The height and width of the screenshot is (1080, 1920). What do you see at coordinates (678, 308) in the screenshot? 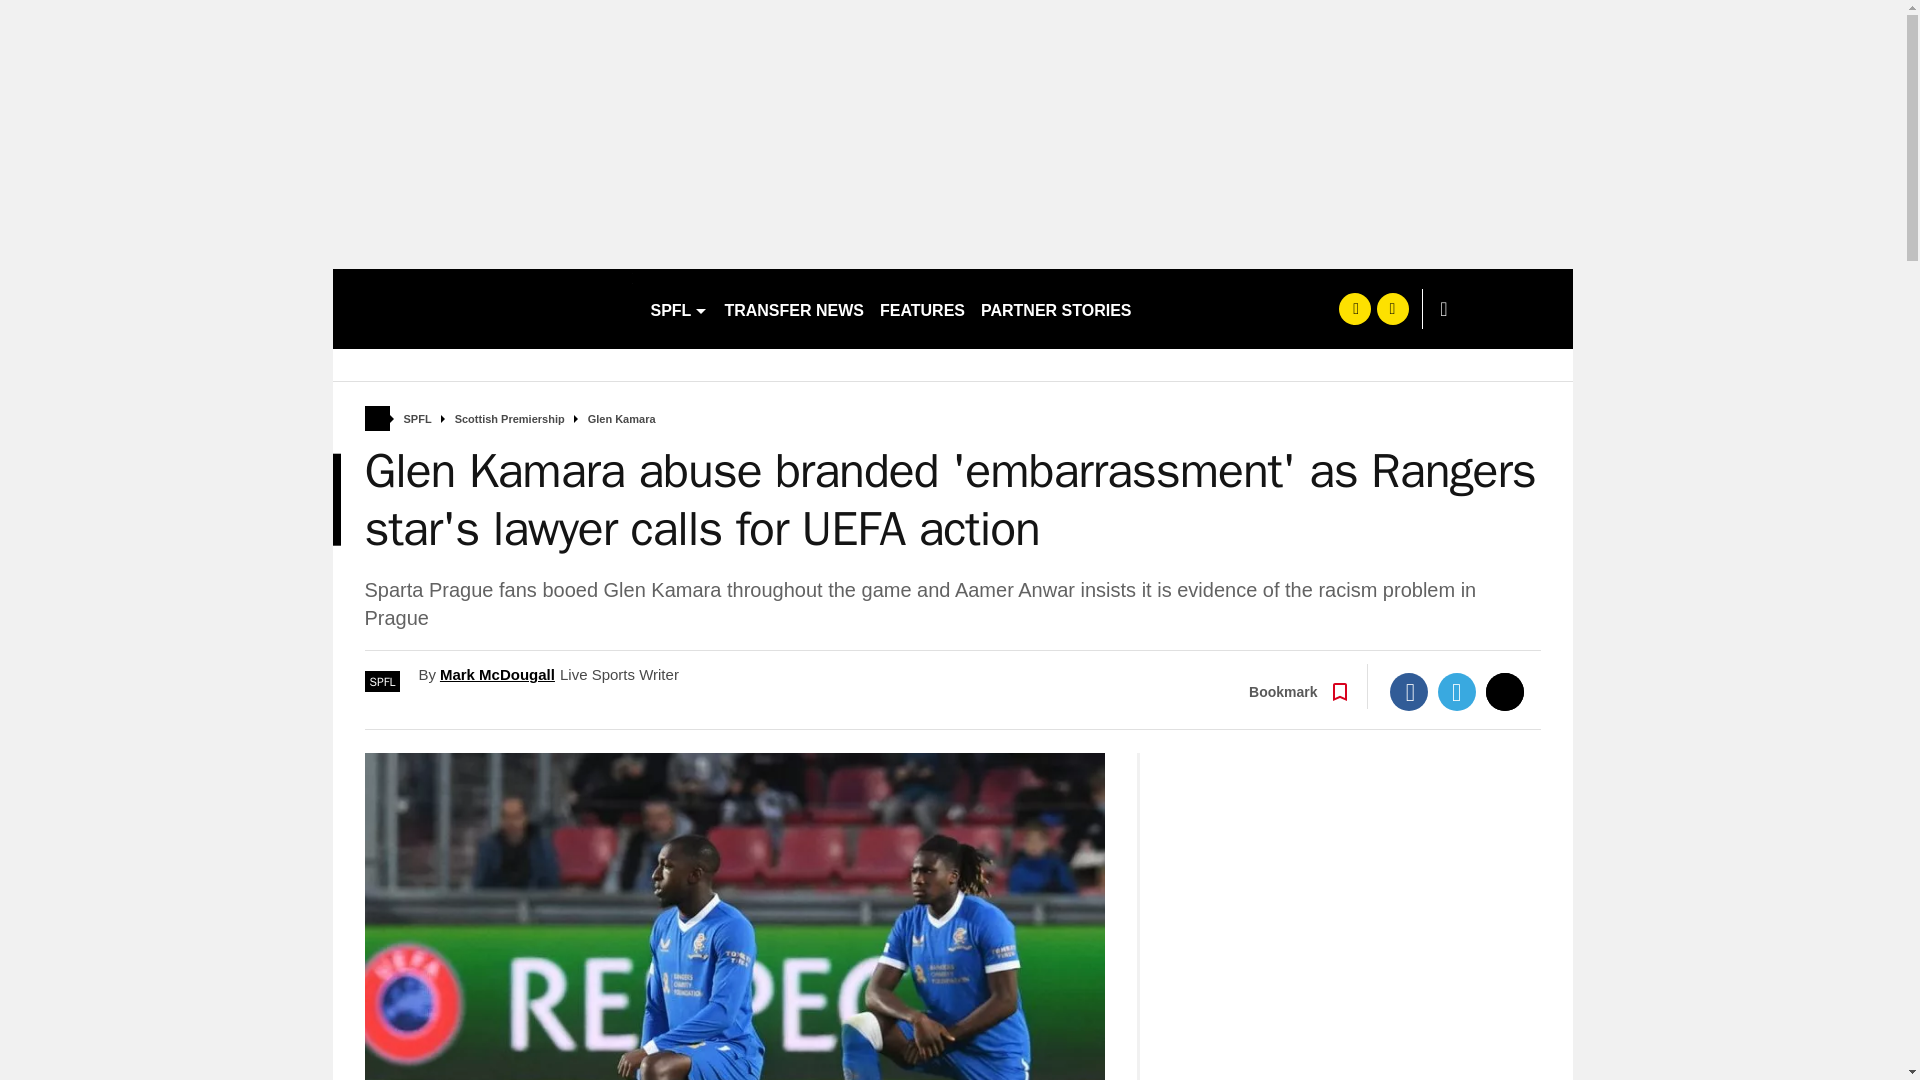
I see `SPFL` at bounding box center [678, 308].